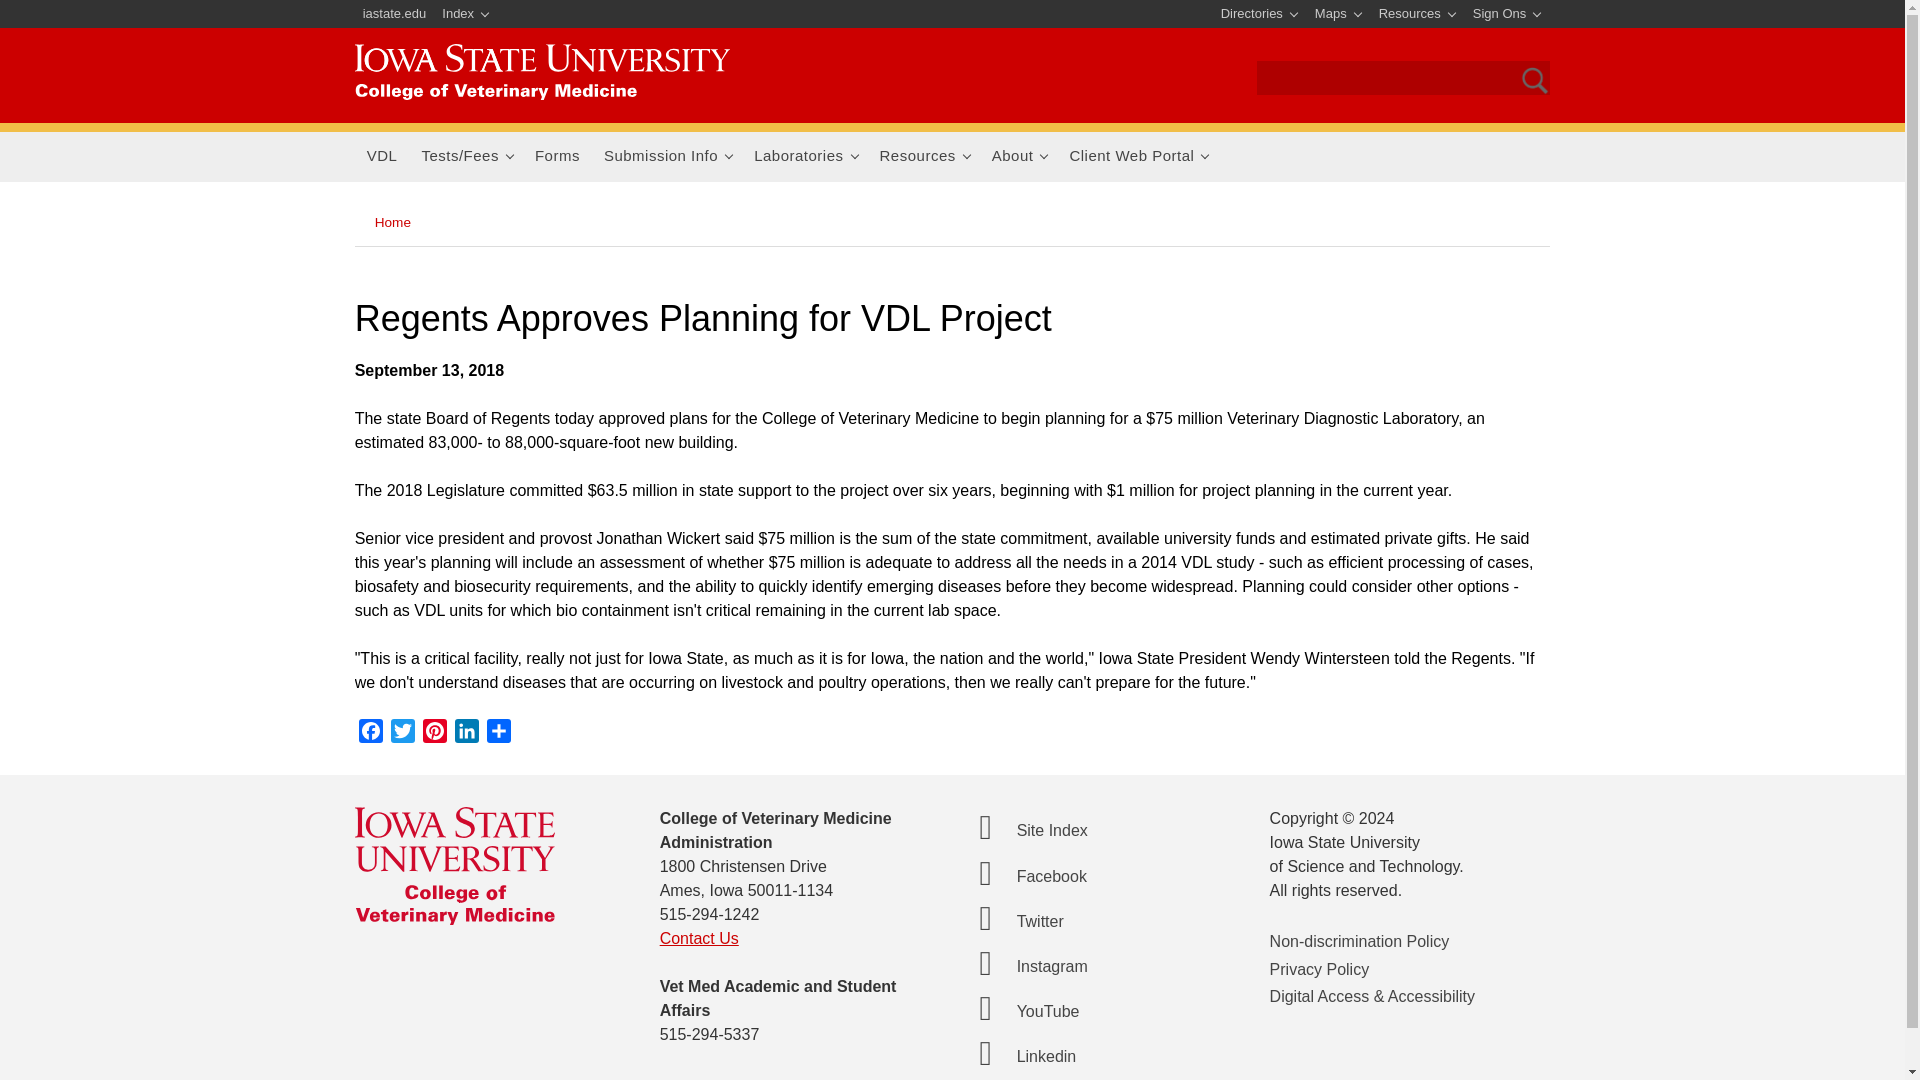  What do you see at coordinates (904, 2) in the screenshot?
I see `Skip to main content` at bounding box center [904, 2].